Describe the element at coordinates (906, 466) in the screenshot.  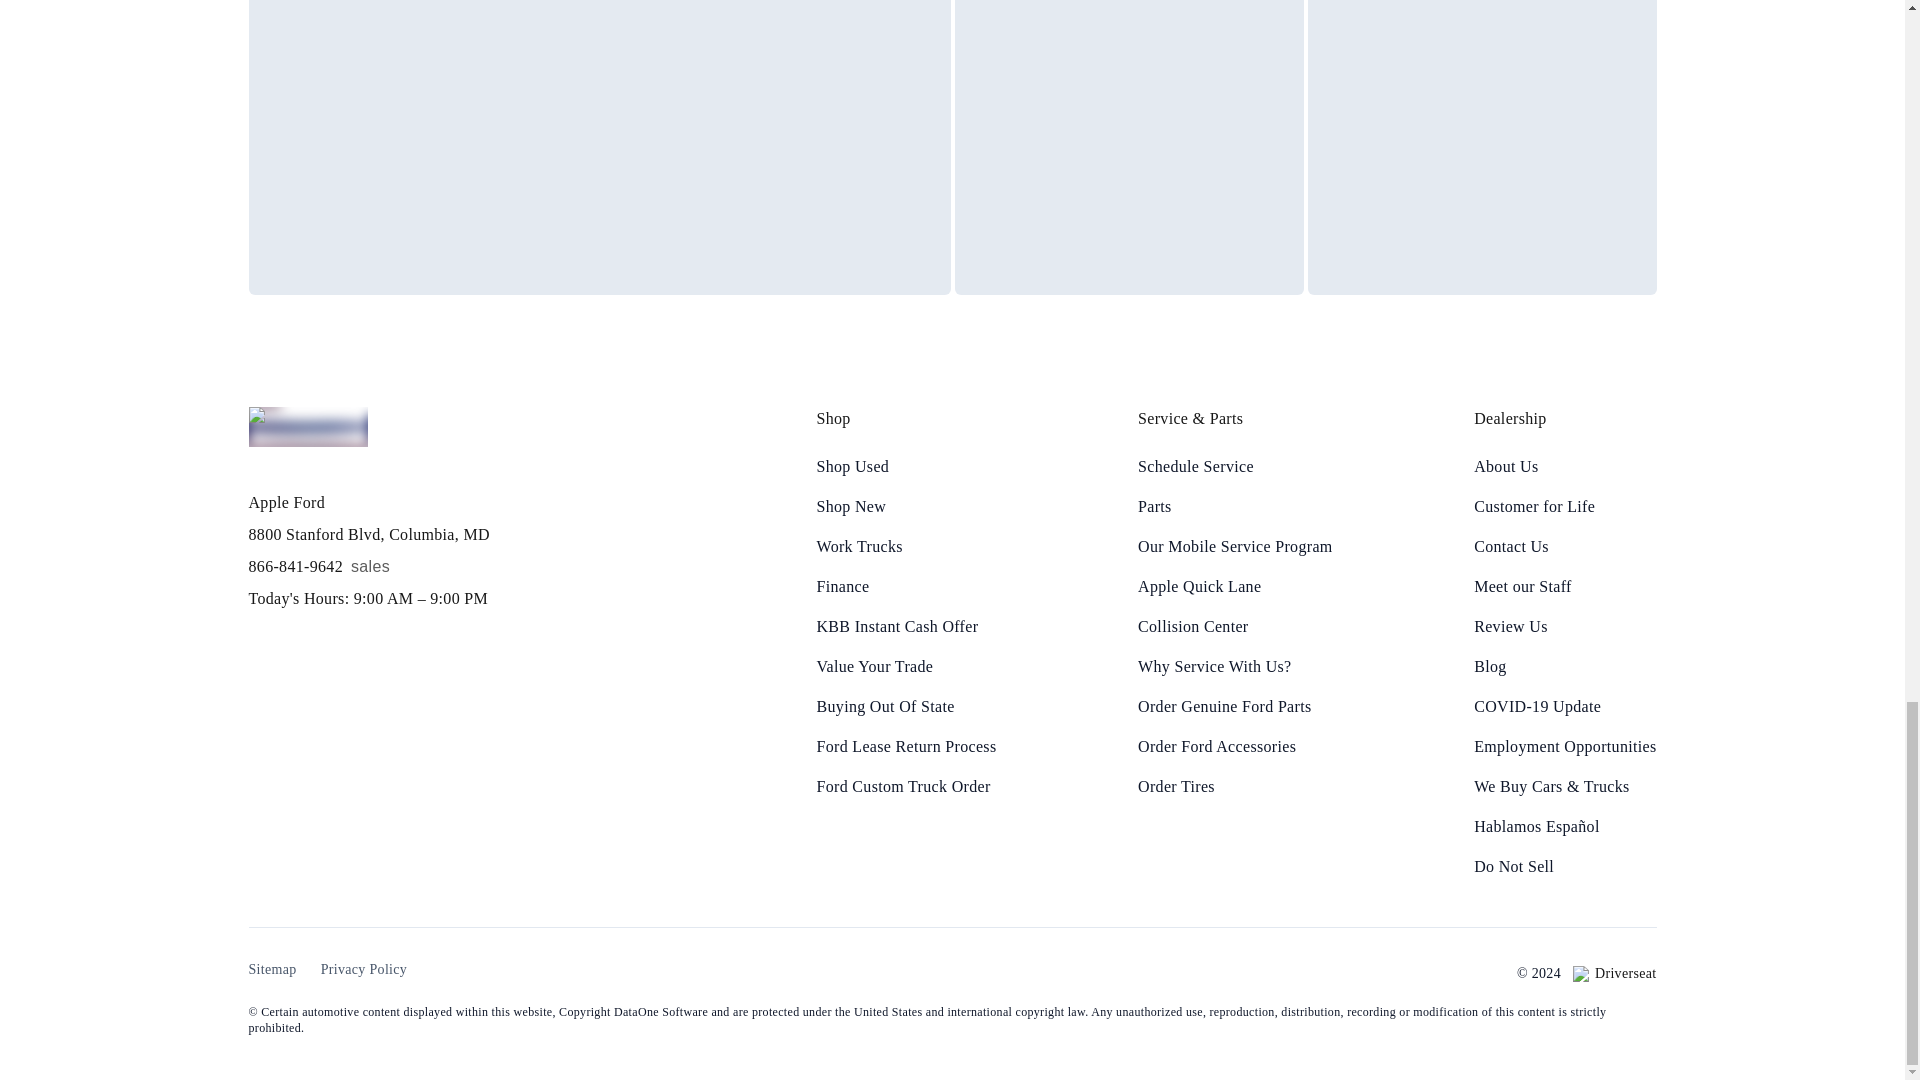
I see `Shop Used` at that location.